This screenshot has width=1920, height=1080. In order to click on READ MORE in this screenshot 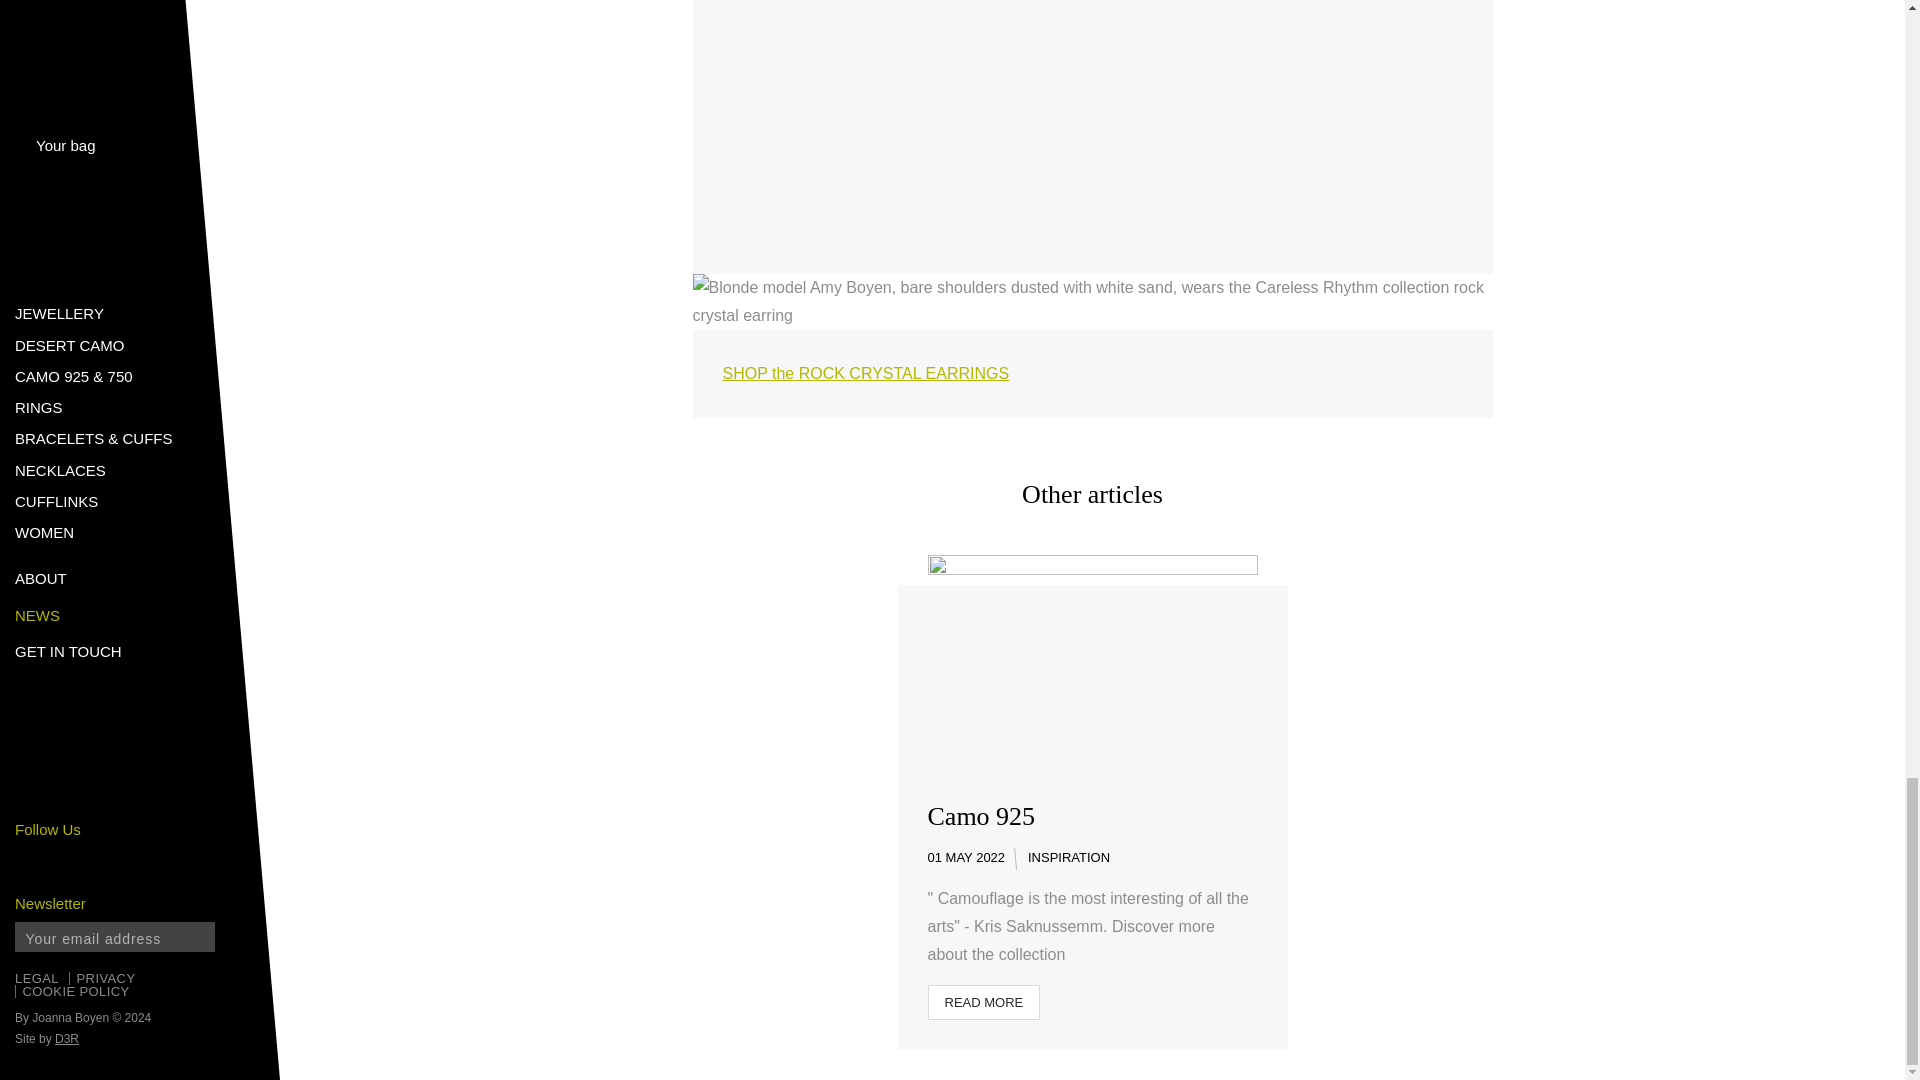, I will do `click(984, 1002)`.